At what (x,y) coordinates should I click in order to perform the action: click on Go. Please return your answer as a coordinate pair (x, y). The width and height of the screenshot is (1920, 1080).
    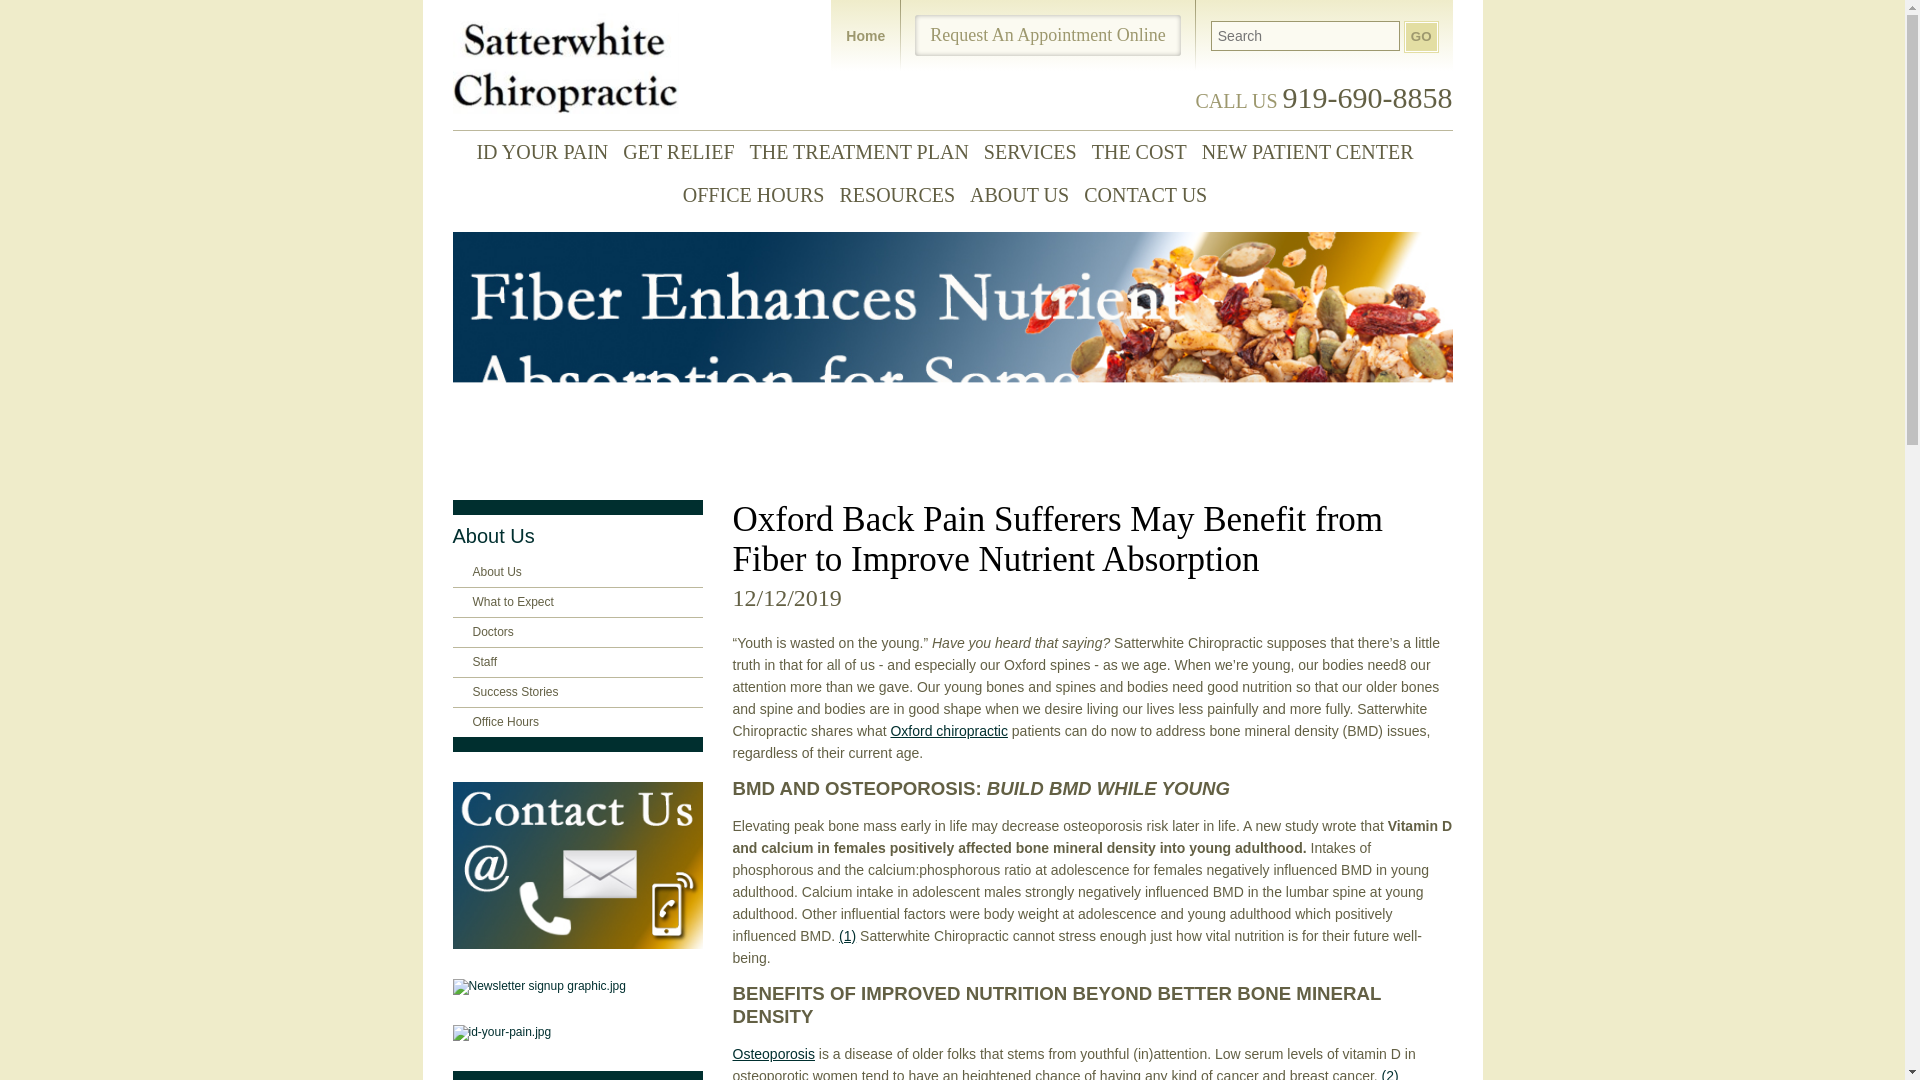
    Looking at the image, I should click on (1422, 36).